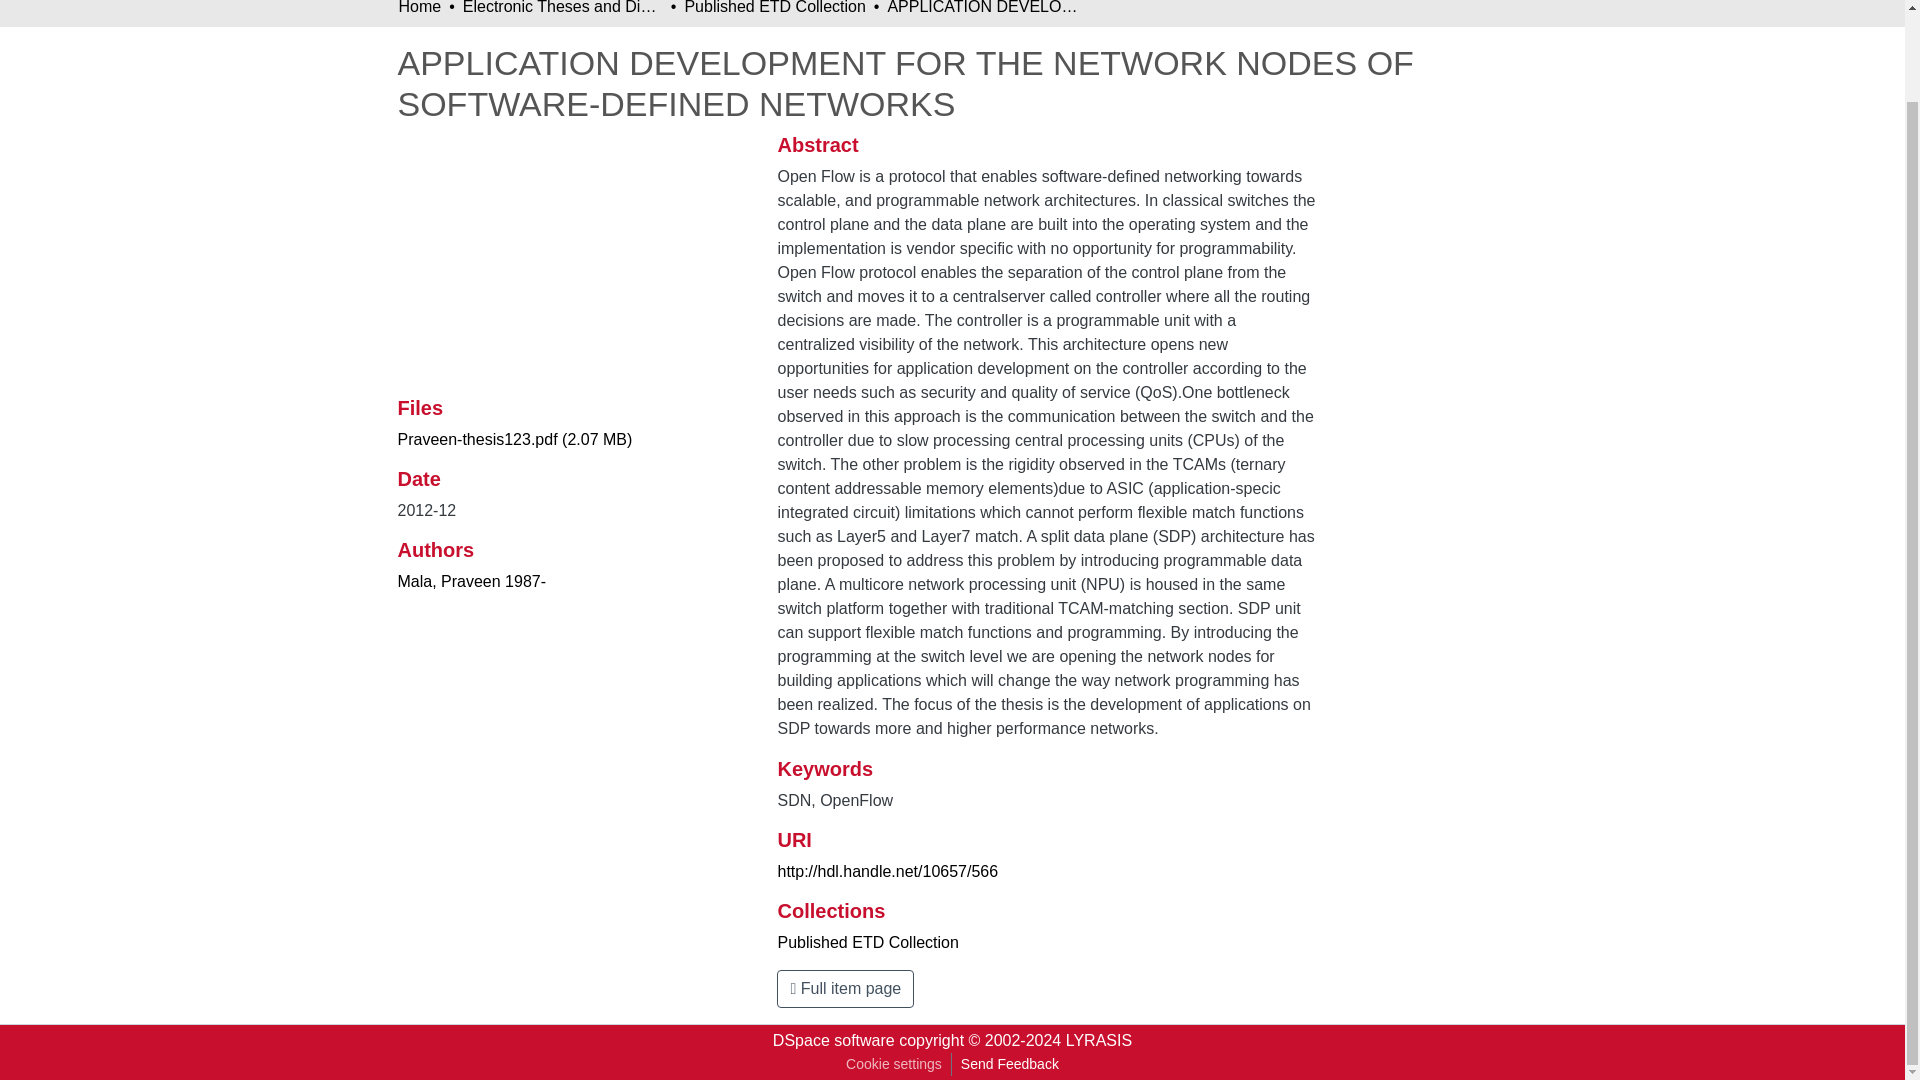 This screenshot has height=1080, width=1920. Describe the element at coordinates (1098, 1040) in the screenshot. I see `LYRASIS` at that location.